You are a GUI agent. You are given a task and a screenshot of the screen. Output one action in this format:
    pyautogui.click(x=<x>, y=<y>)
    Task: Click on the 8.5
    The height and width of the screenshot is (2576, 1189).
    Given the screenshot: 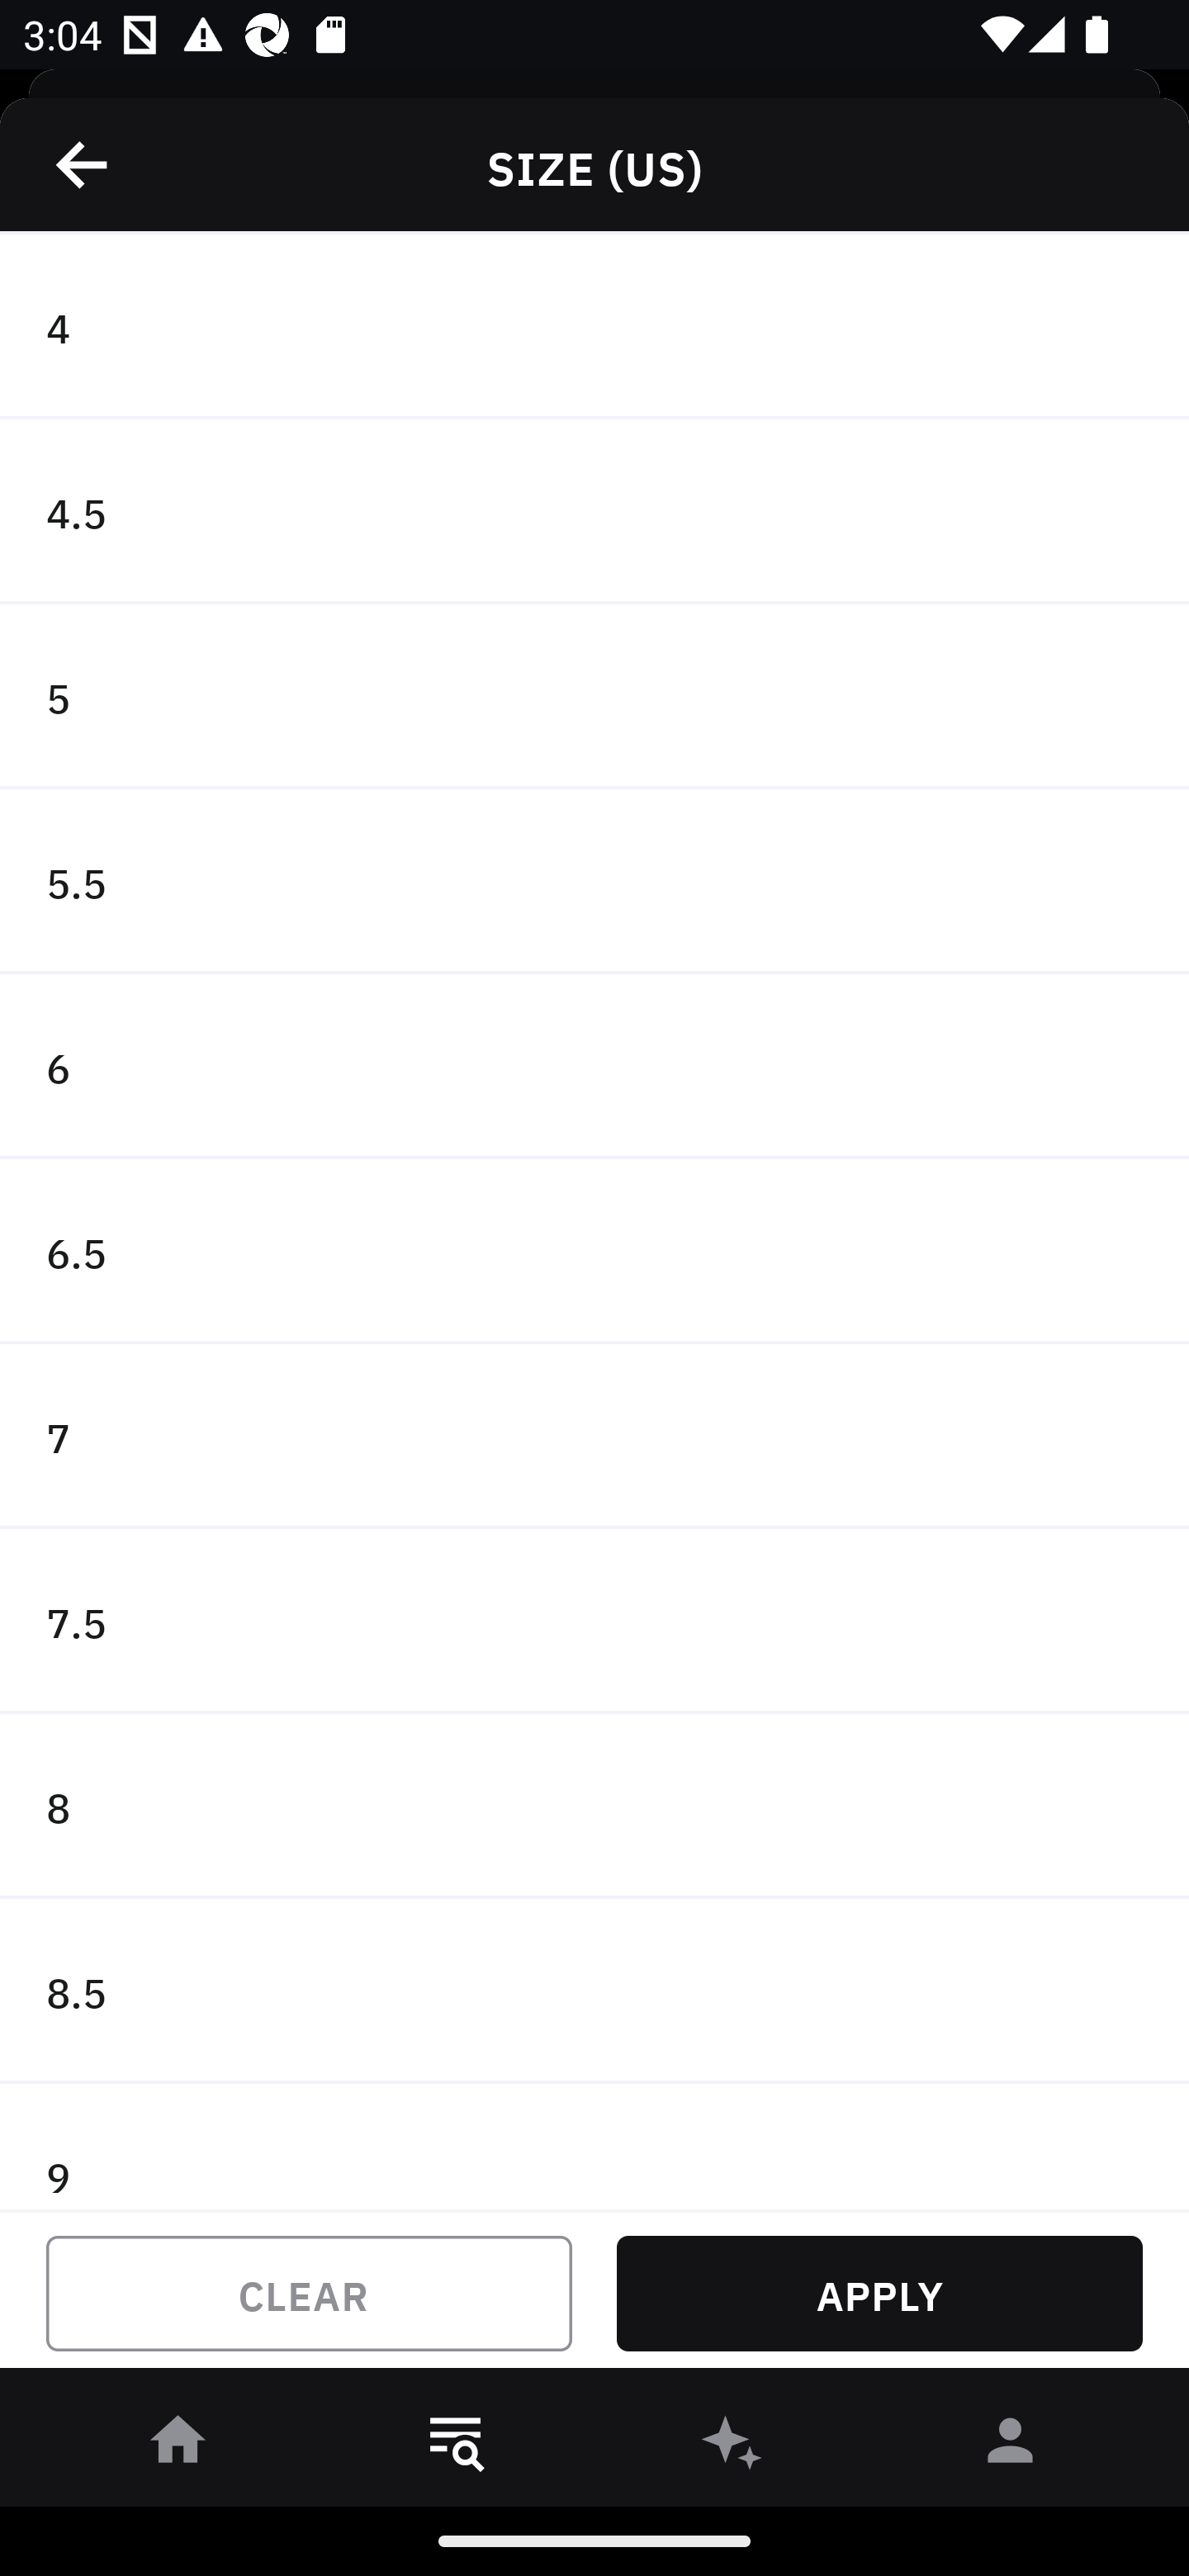 What is the action you would take?
    pyautogui.click(x=594, y=1991)
    